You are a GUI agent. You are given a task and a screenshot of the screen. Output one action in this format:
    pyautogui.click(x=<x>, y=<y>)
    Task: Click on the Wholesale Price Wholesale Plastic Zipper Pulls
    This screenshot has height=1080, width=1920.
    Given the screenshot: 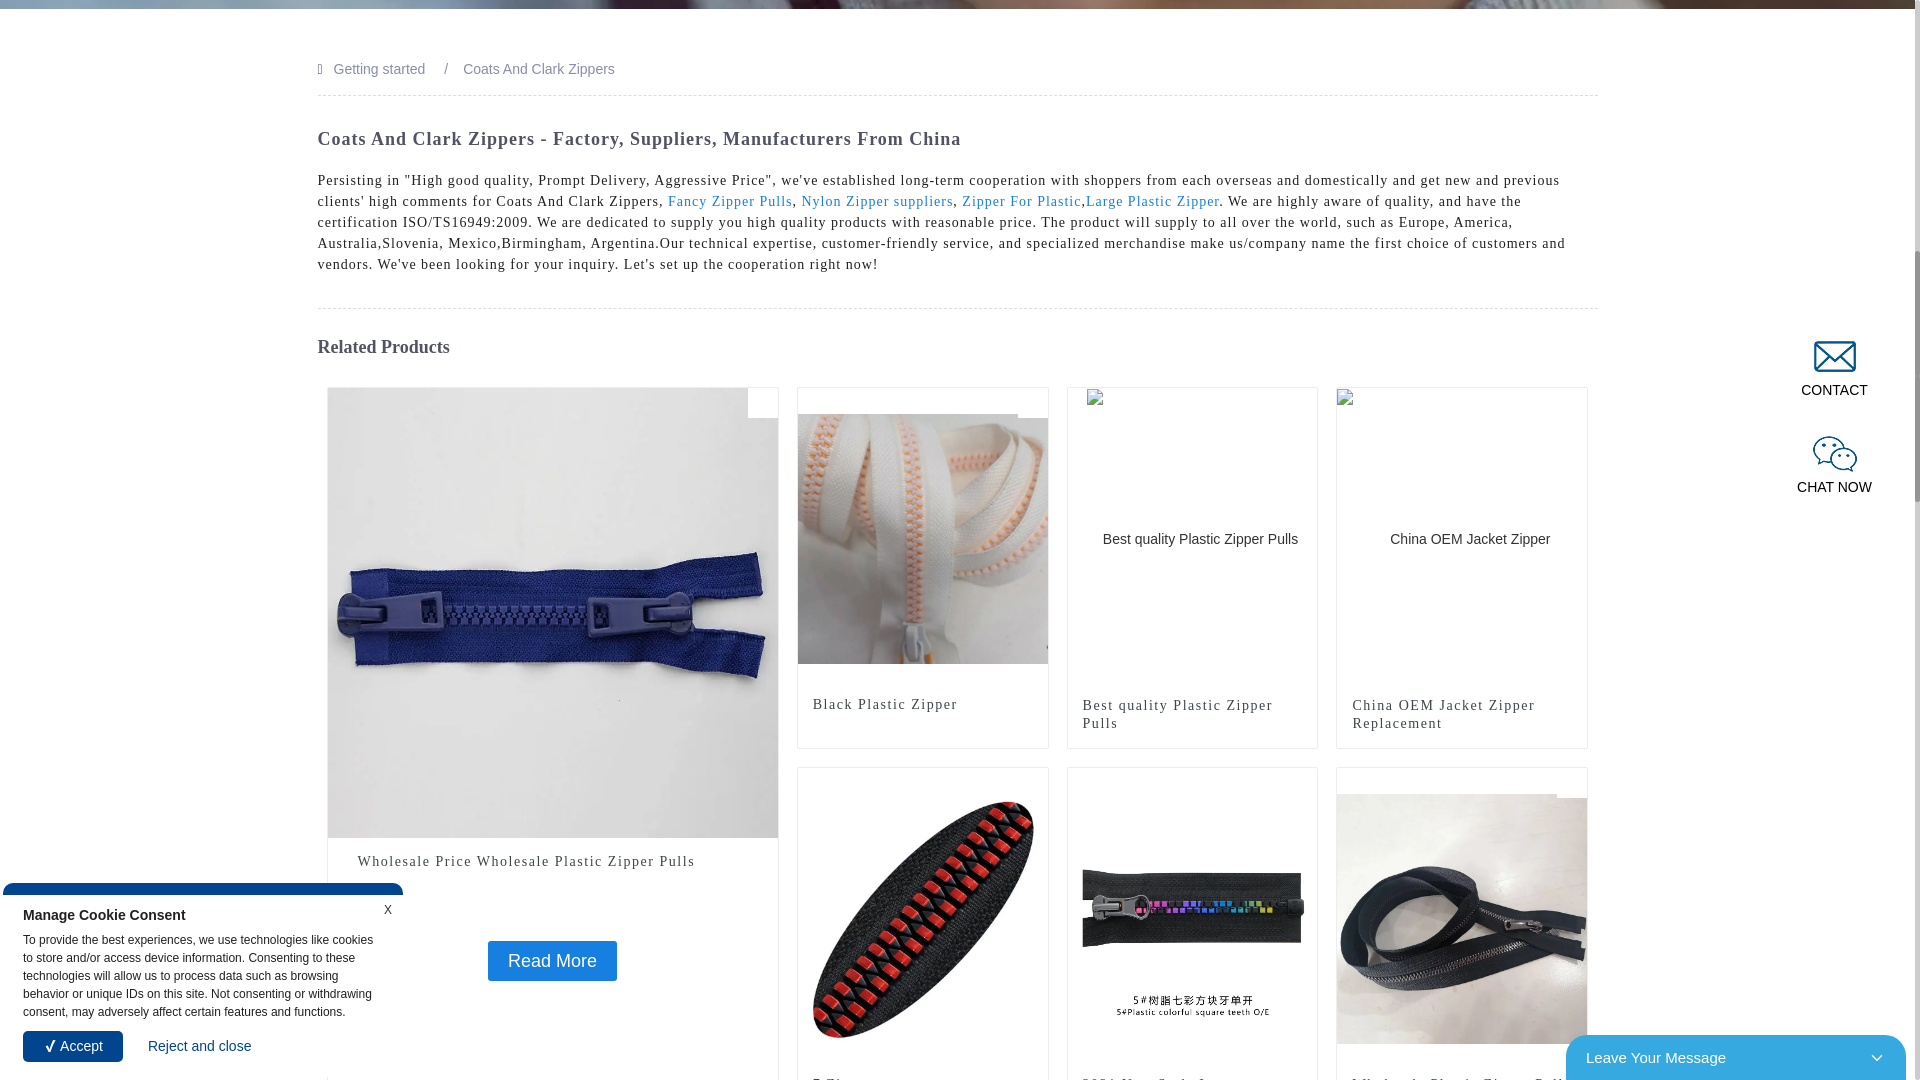 What is the action you would take?
    pyautogui.click(x=552, y=862)
    